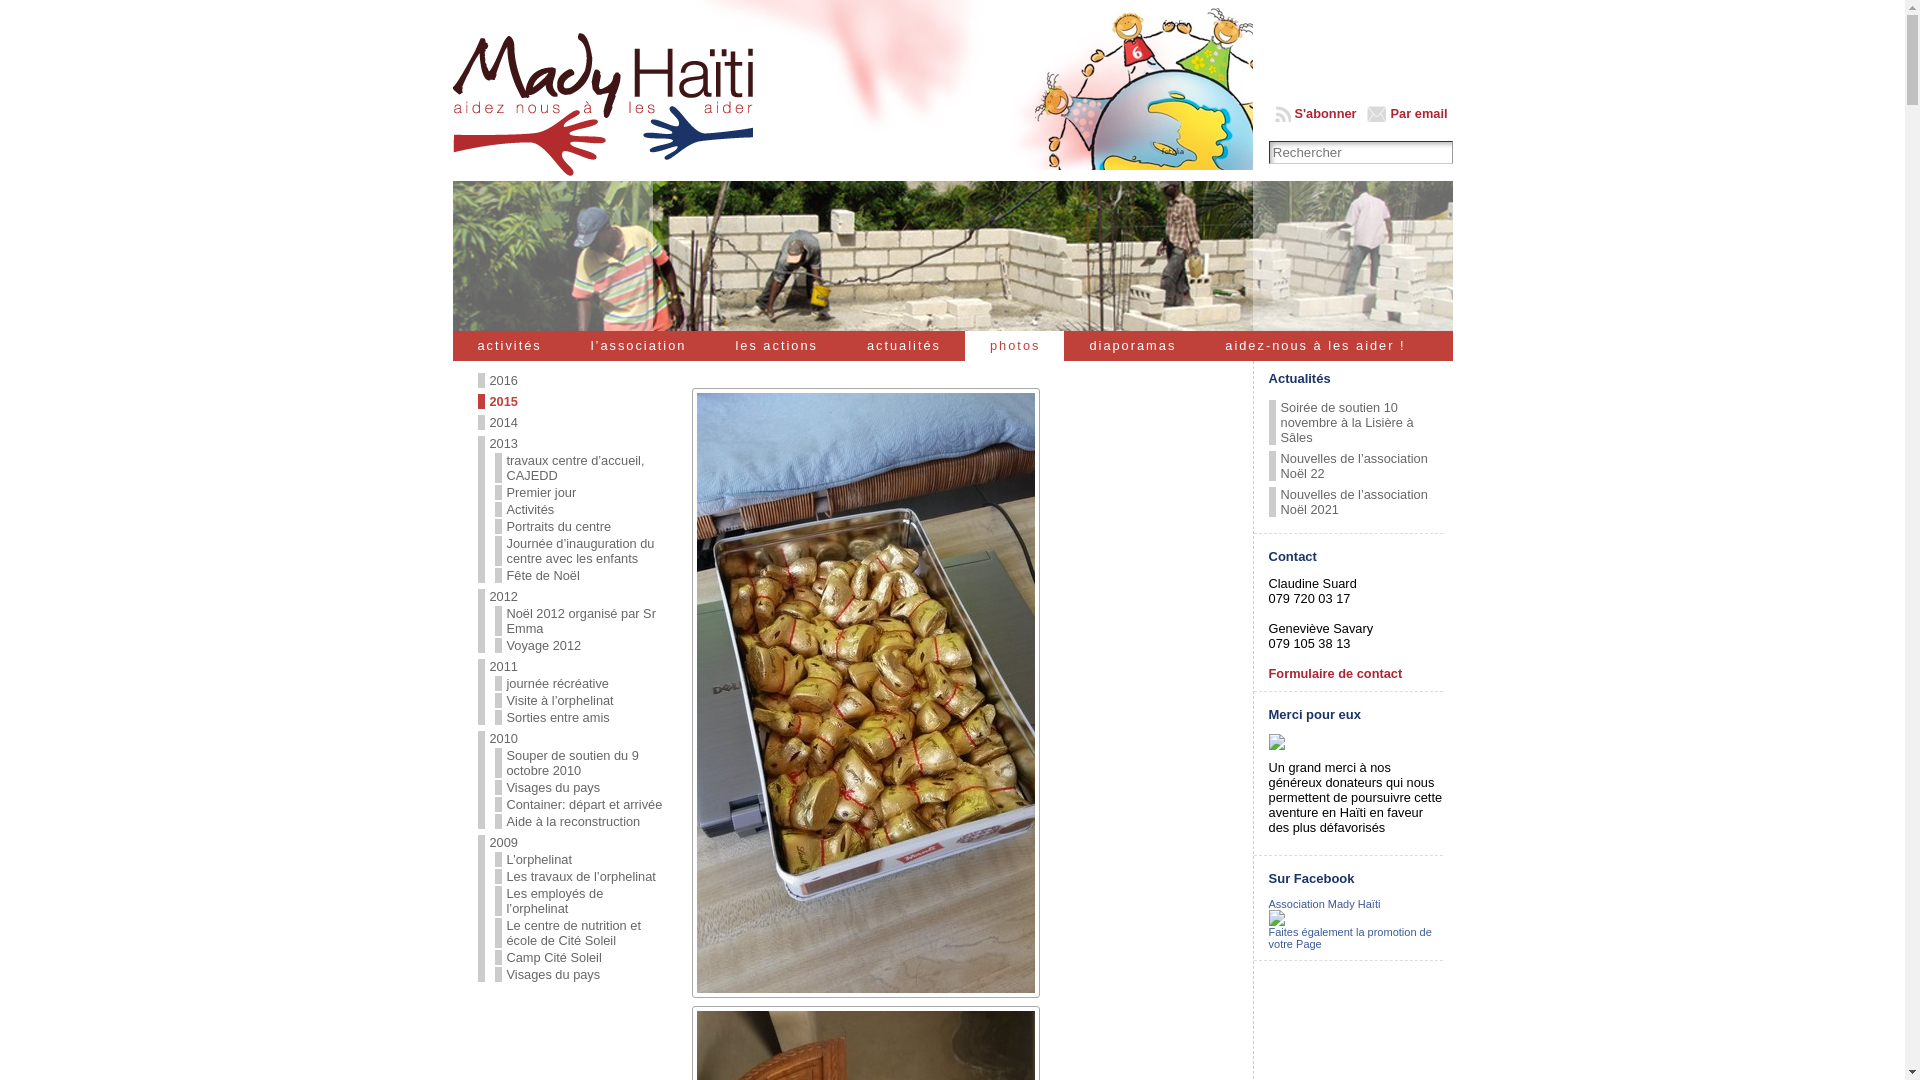  What do you see at coordinates (952, 256) in the screenshot?
I see ` ` at bounding box center [952, 256].